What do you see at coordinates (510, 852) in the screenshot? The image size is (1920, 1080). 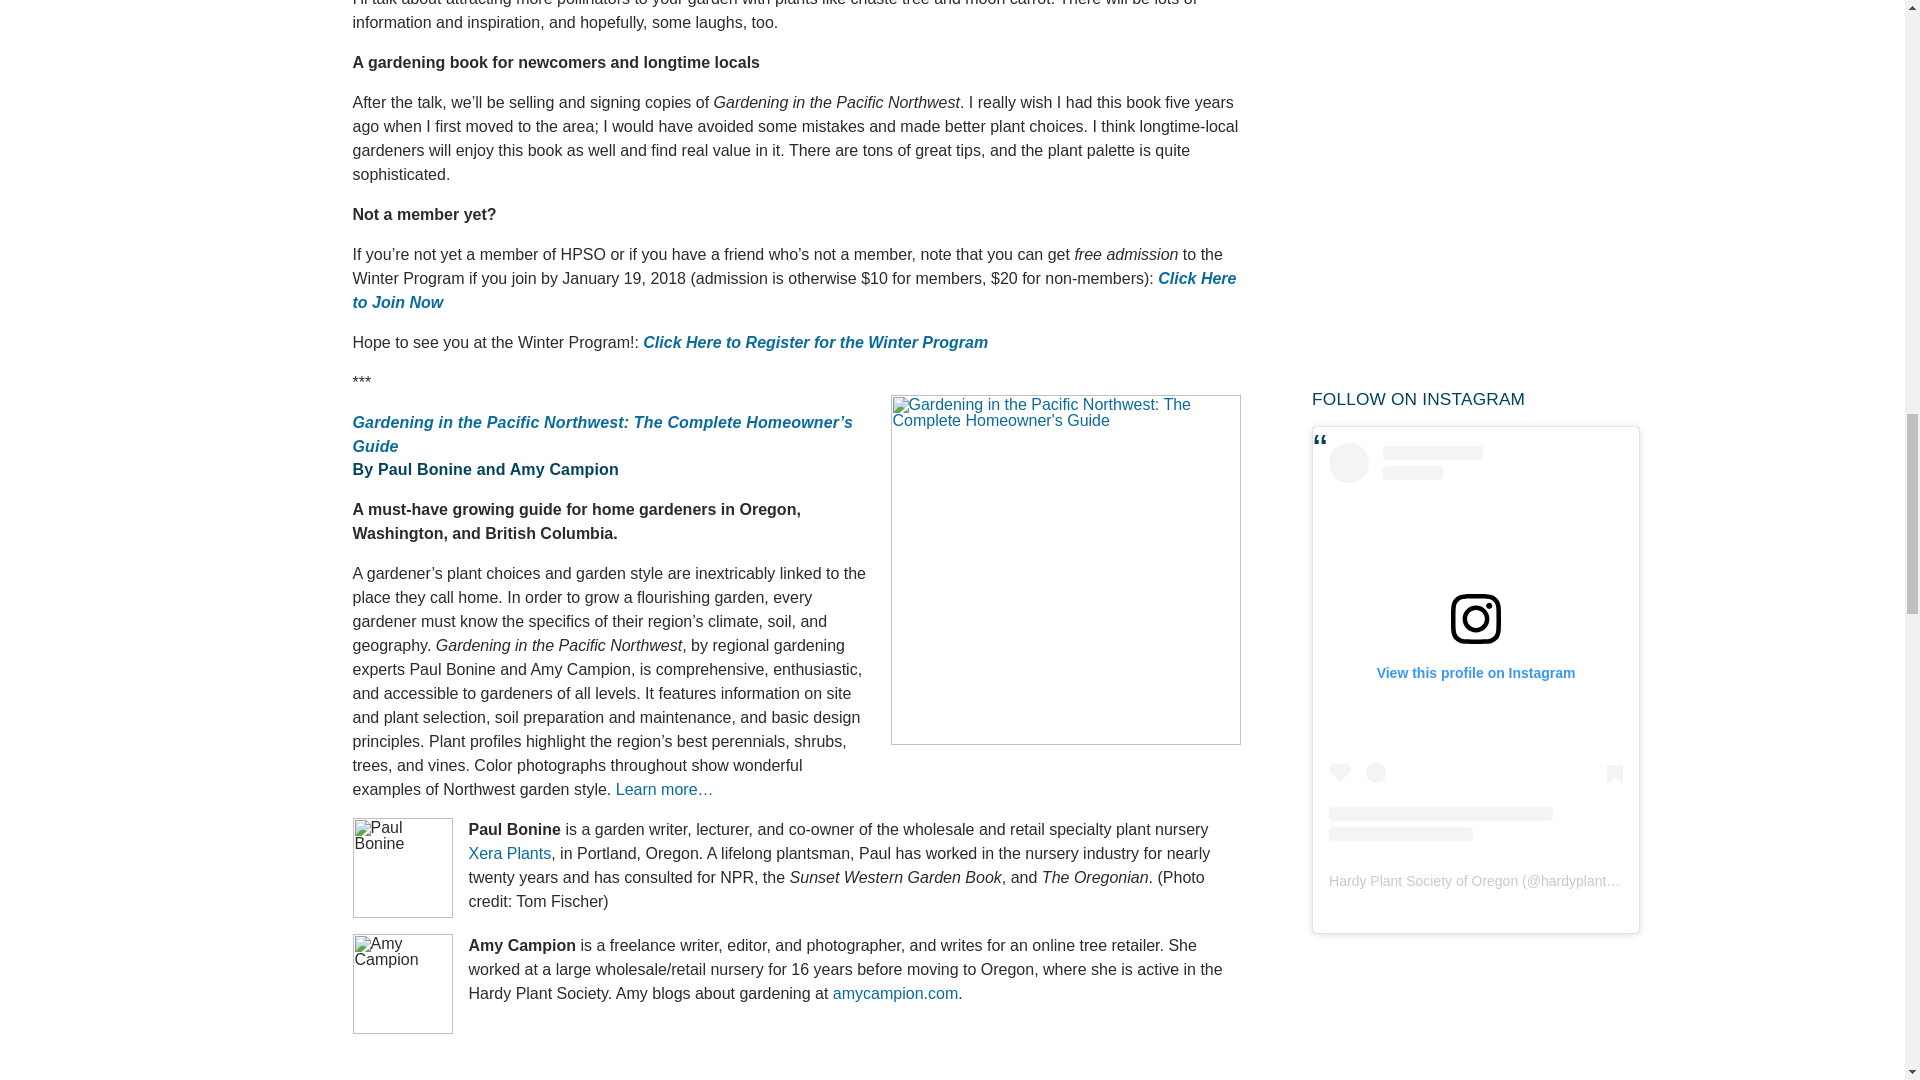 I see `Xera Plants` at bounding box center [510, 852].